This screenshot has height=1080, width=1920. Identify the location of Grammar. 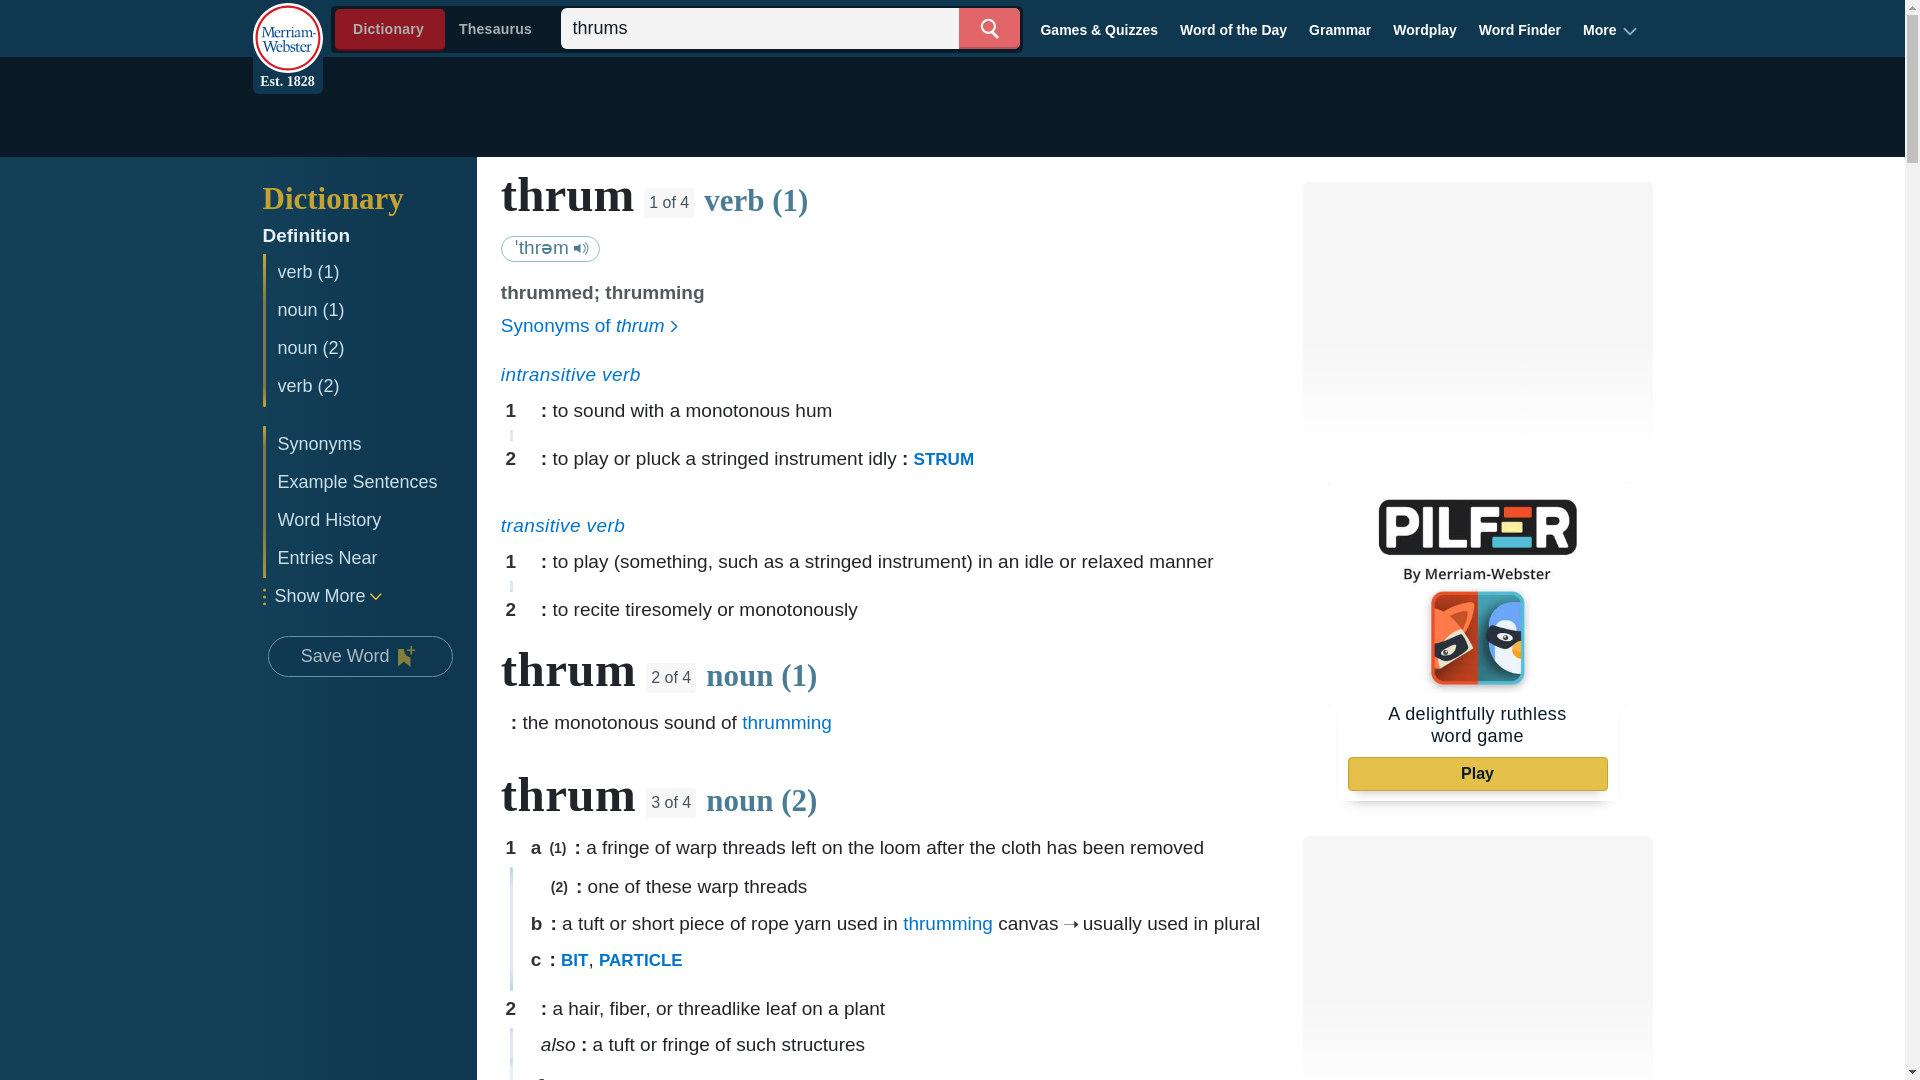
(1340, 29).